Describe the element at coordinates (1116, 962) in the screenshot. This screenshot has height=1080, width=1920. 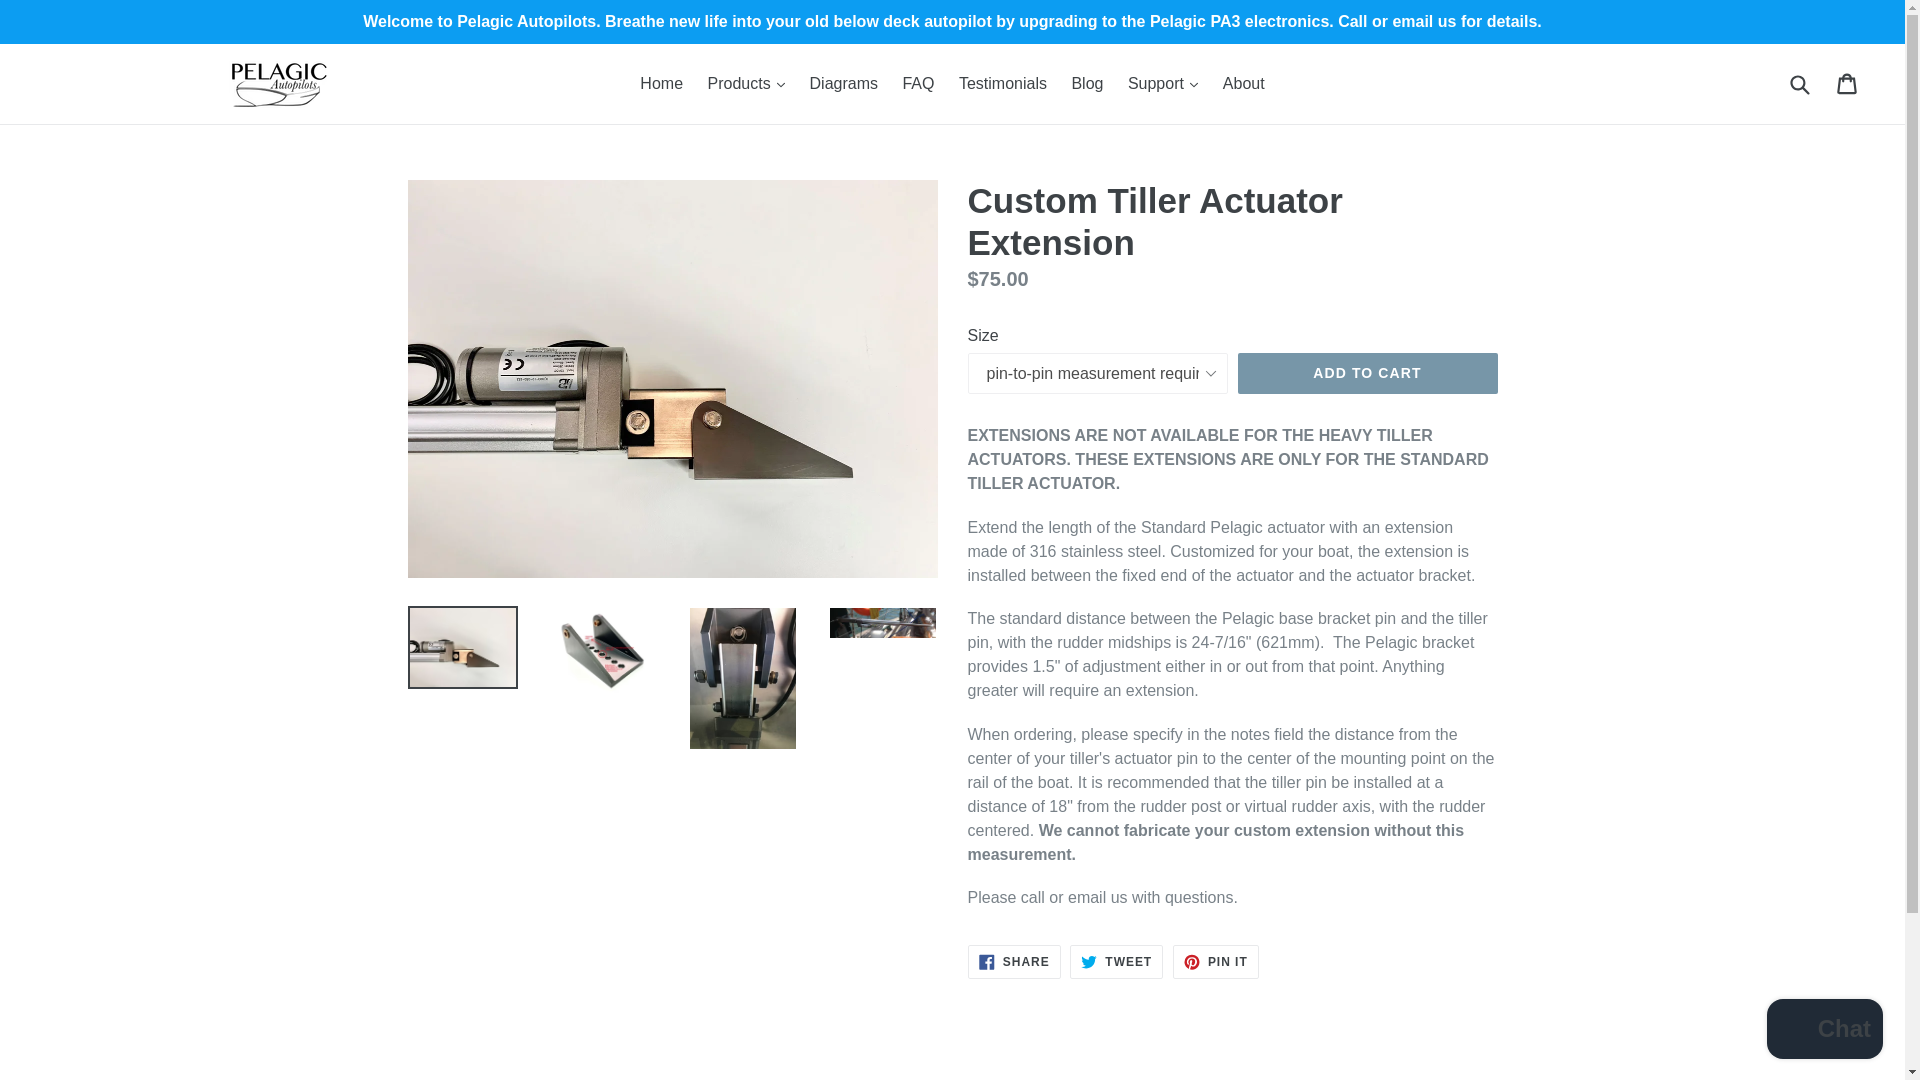
I see `Tweet on Twitter` at that location.